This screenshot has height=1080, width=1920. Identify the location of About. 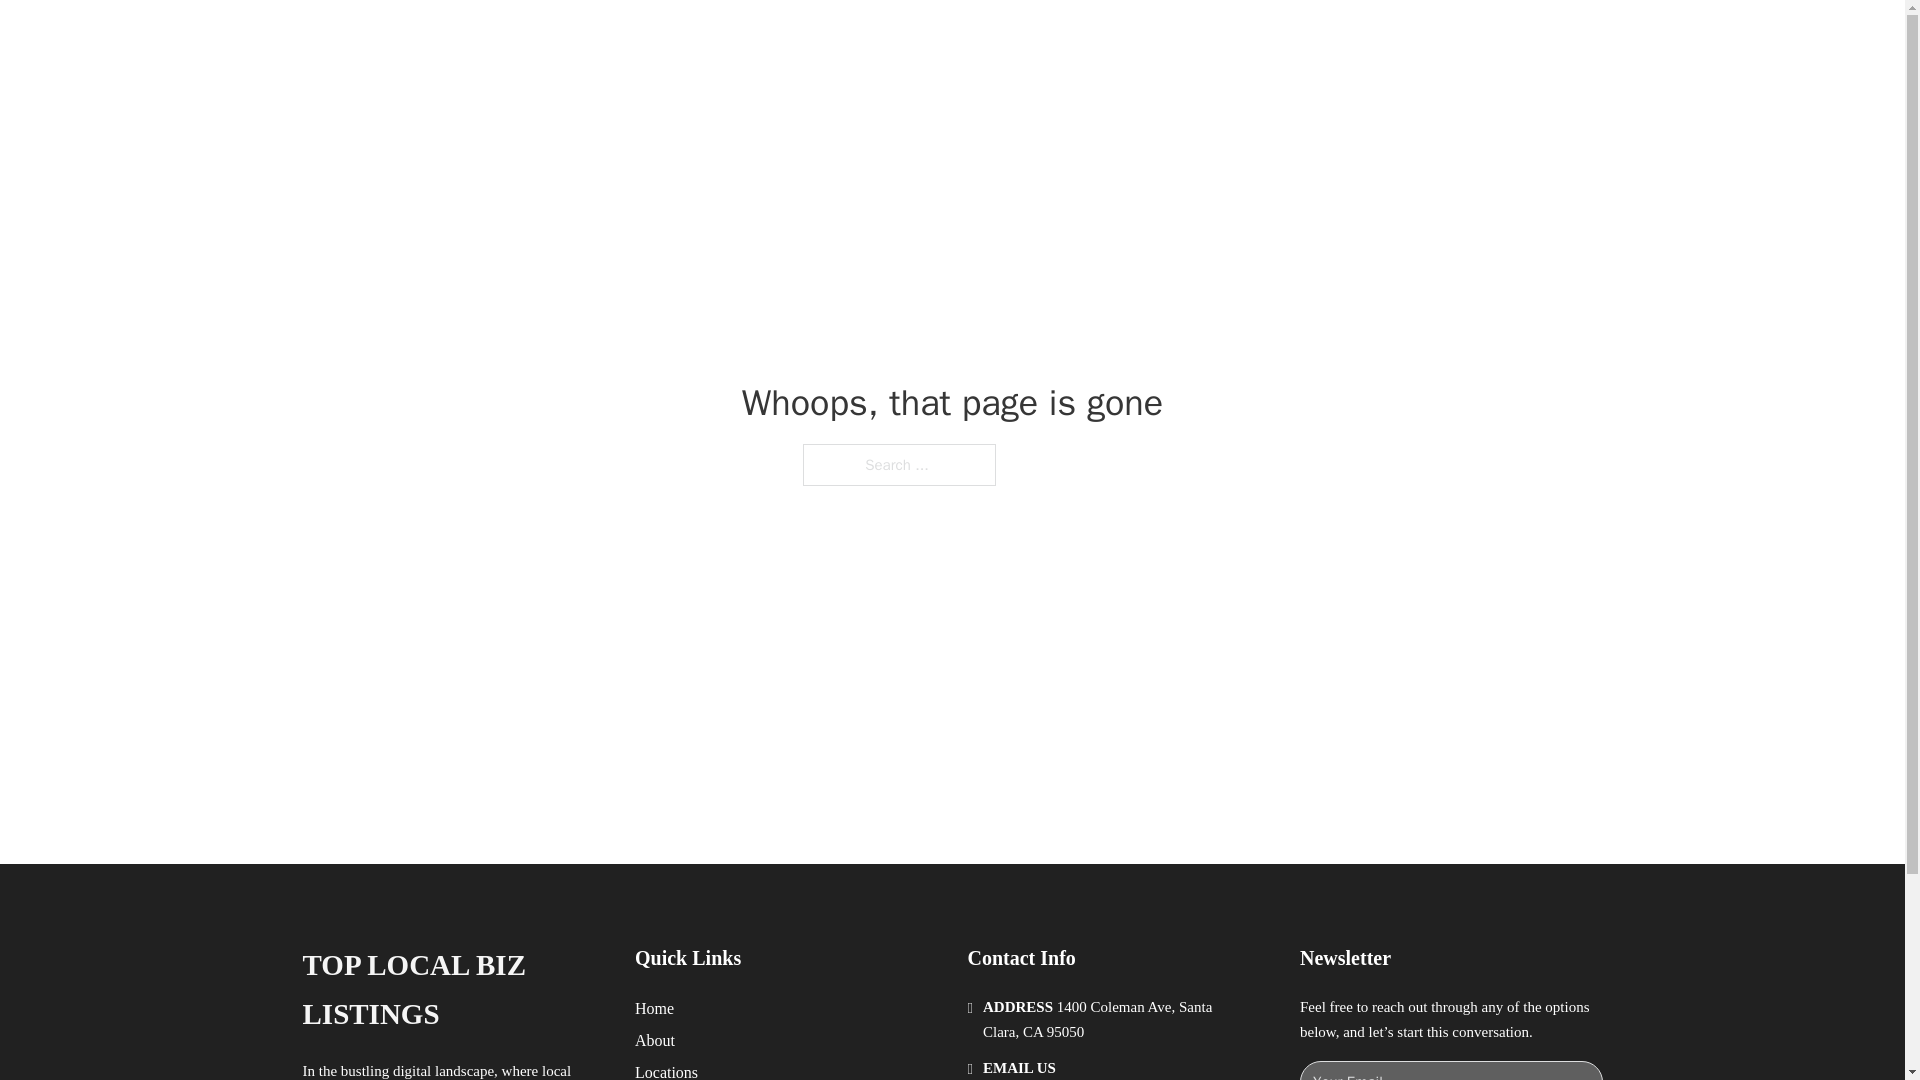
(655, 1040).